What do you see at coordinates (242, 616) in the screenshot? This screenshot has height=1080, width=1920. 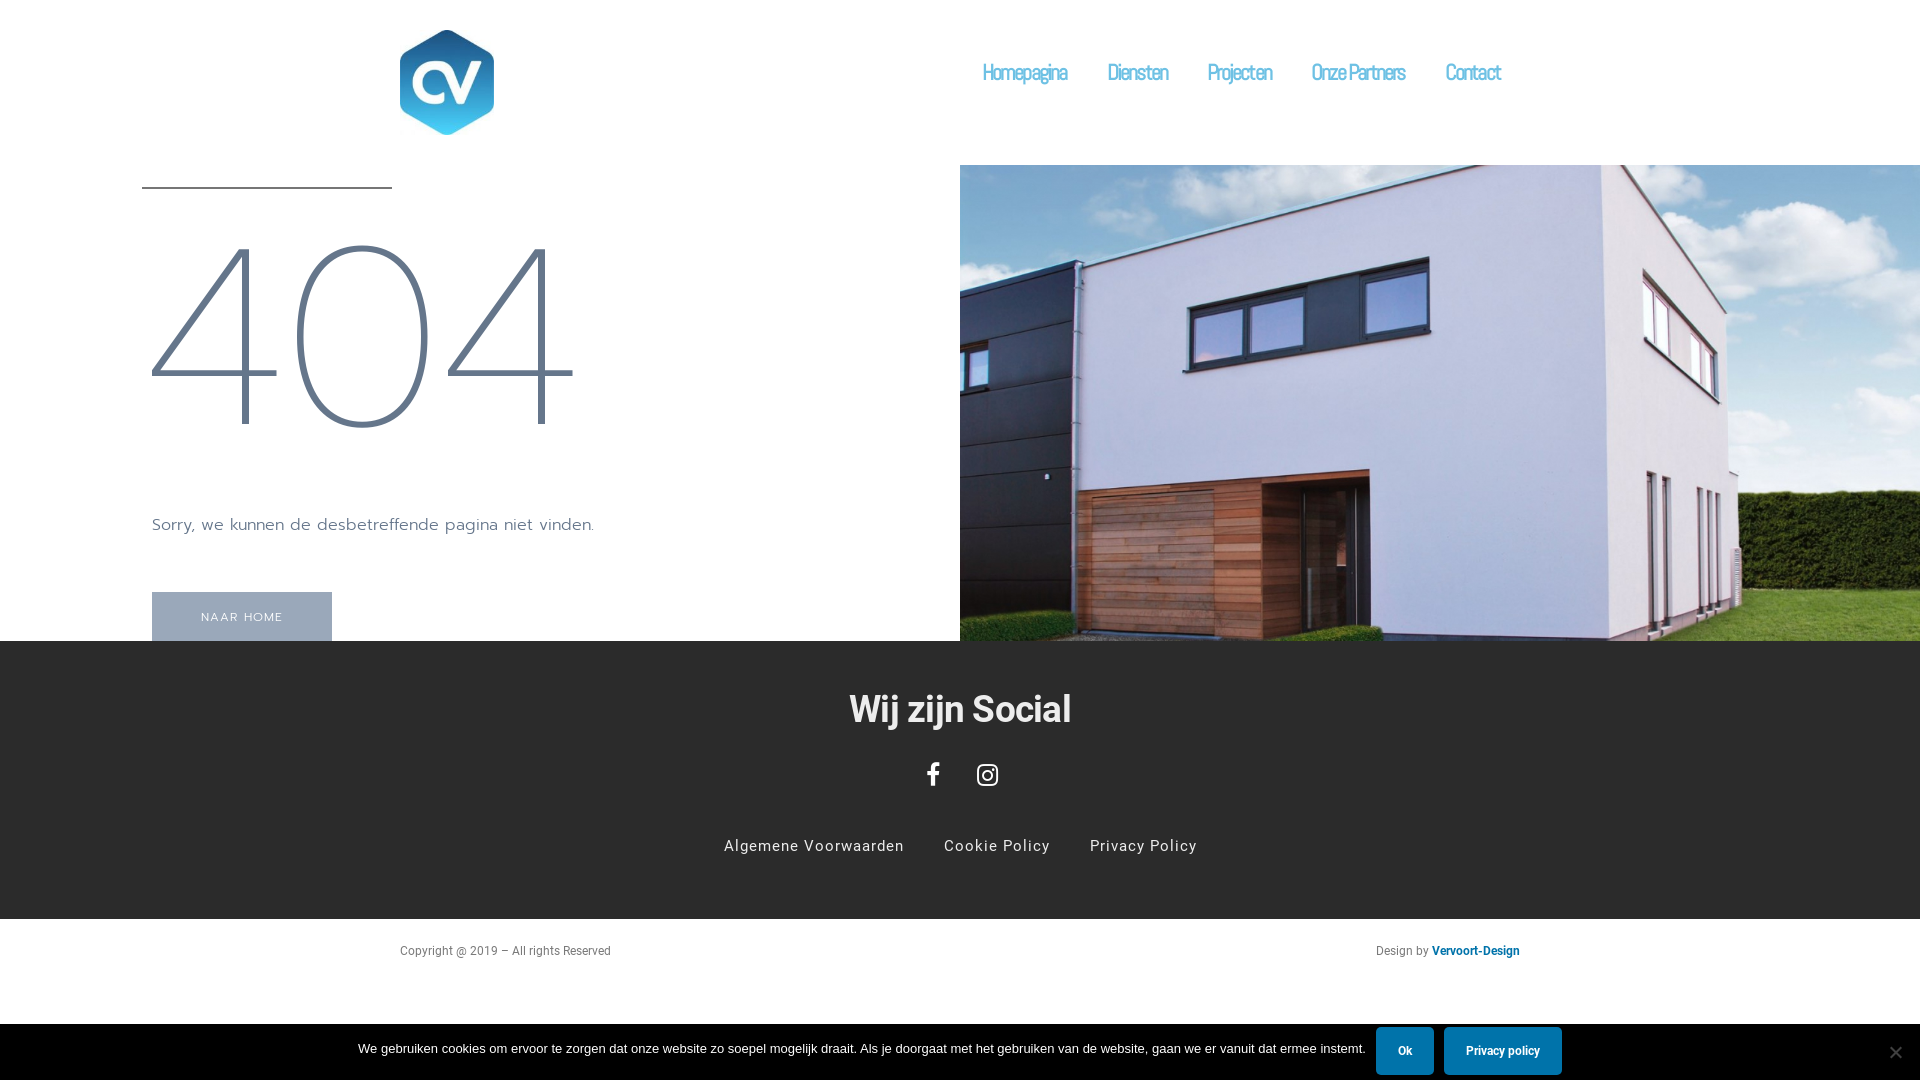 I see `NAAR HOME` at bounding box center [242, 616].